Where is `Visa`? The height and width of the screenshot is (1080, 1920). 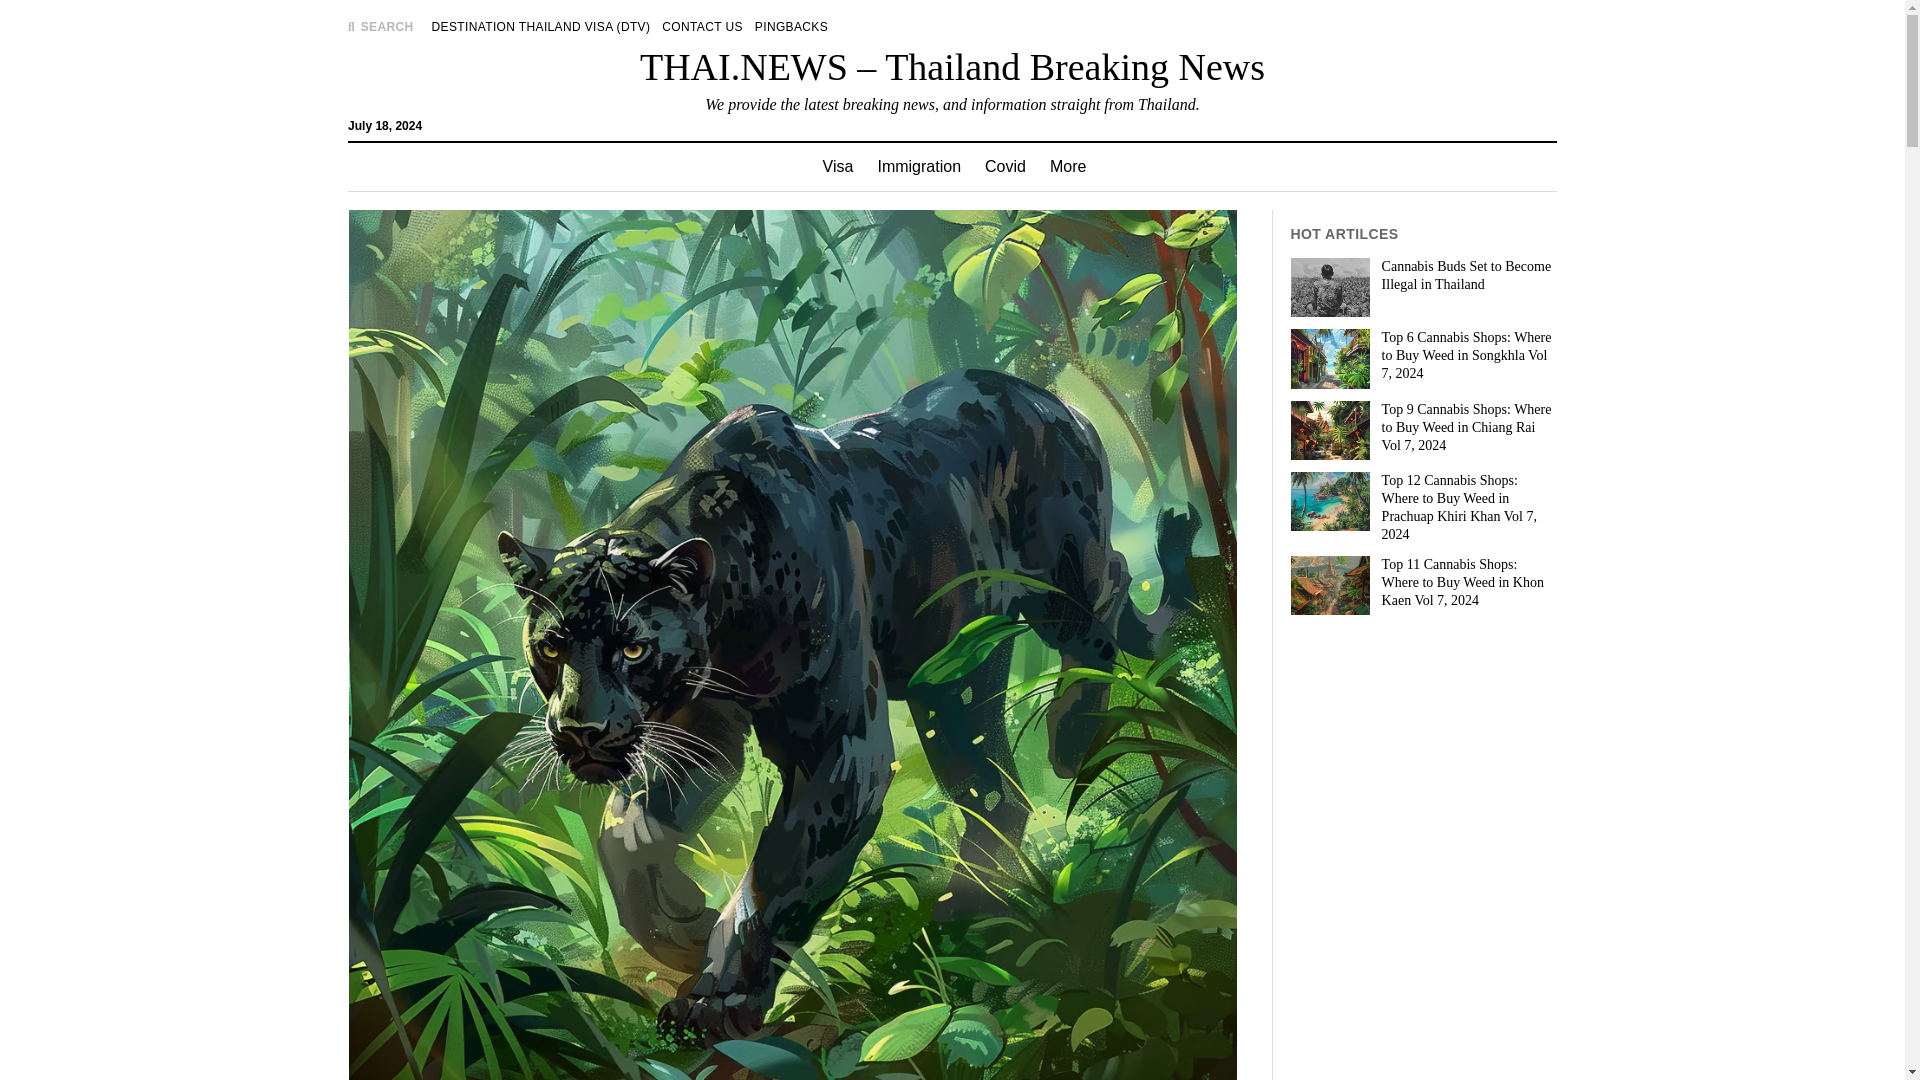 Visa is located at coordinates (838, 166).